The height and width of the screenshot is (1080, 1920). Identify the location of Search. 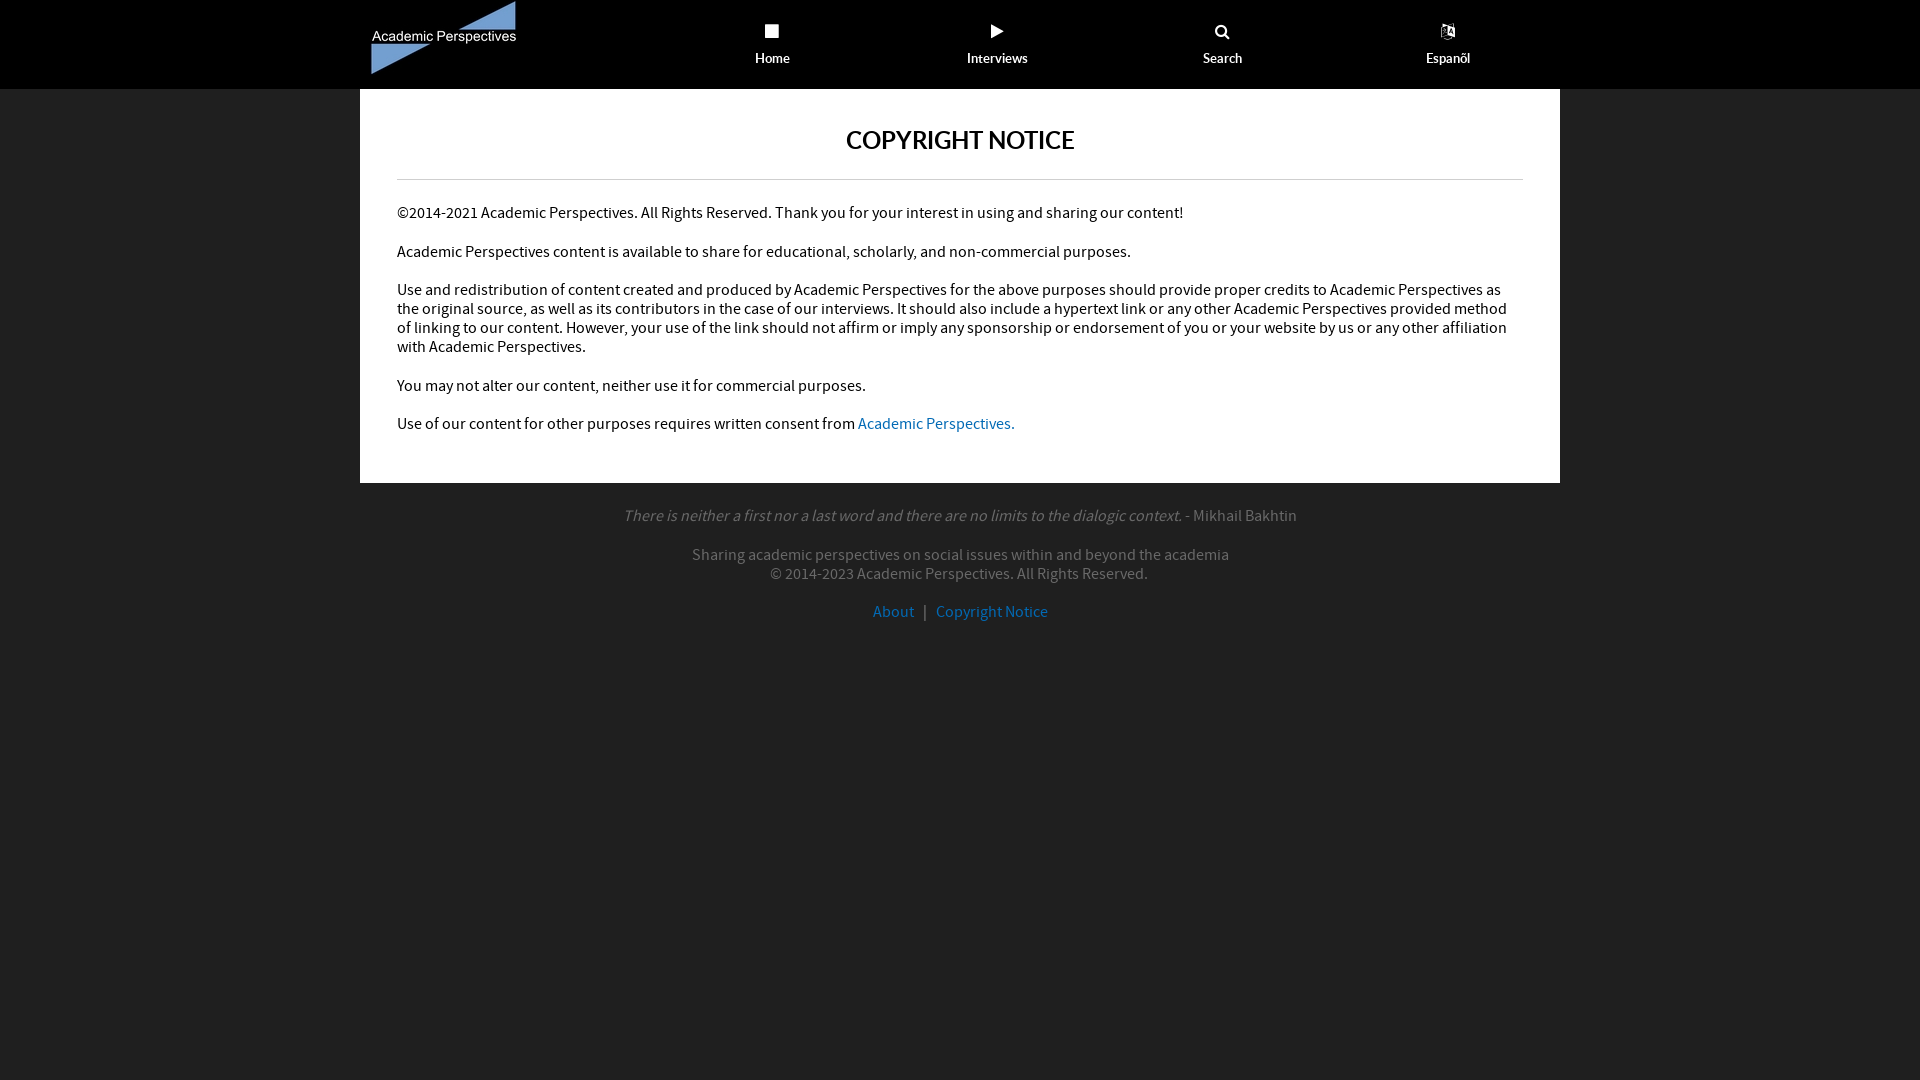
(1222, 44).